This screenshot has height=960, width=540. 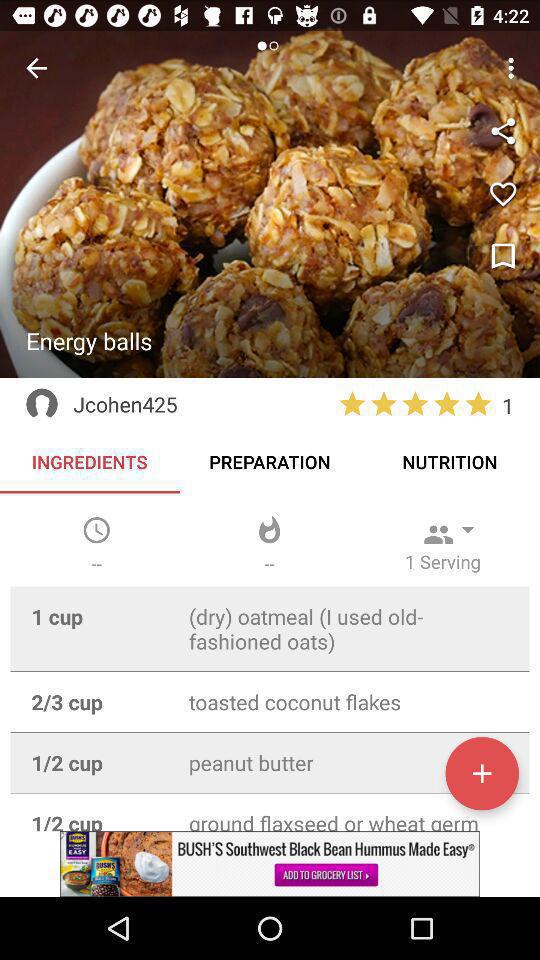 What do you see at coordinates (36, 68) in the screenshot?
I see `go back` at bounding box center [36, 68].